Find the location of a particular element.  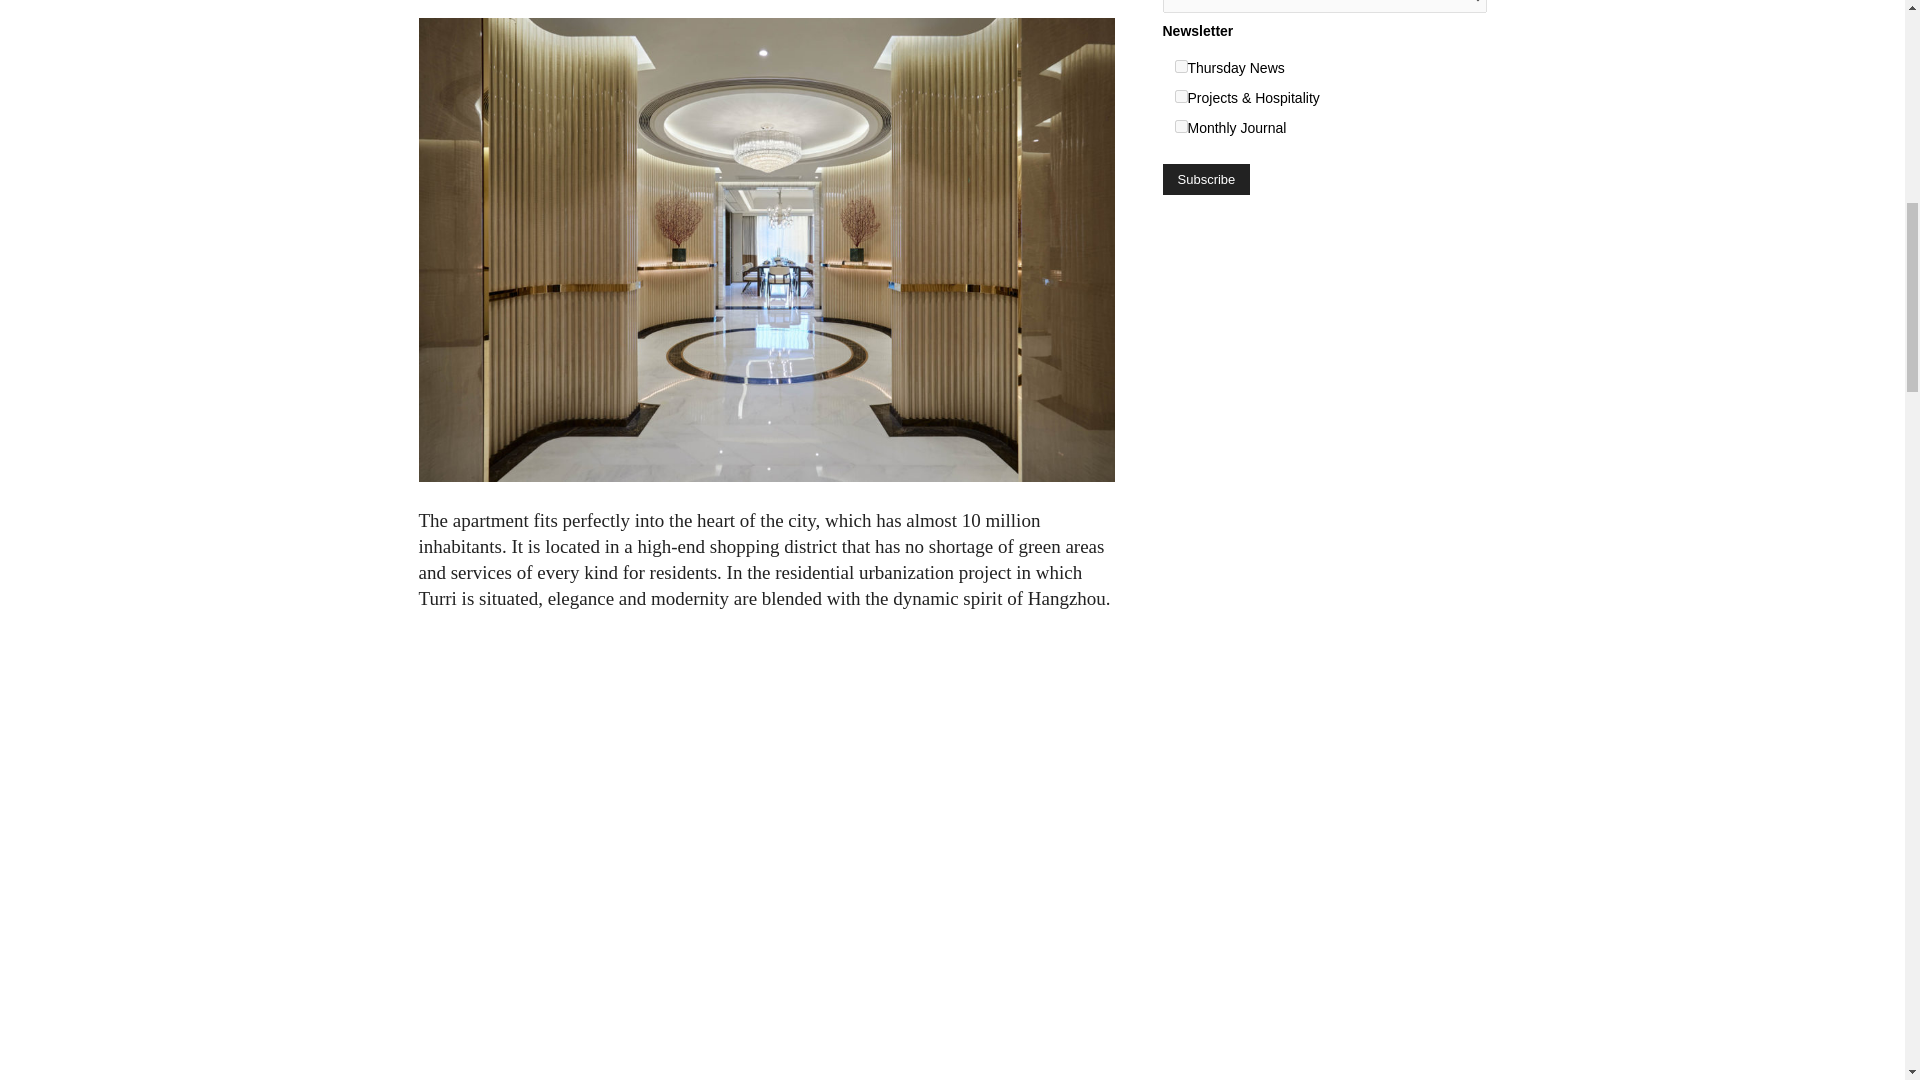

1 is located at coordinates (1180, 66).